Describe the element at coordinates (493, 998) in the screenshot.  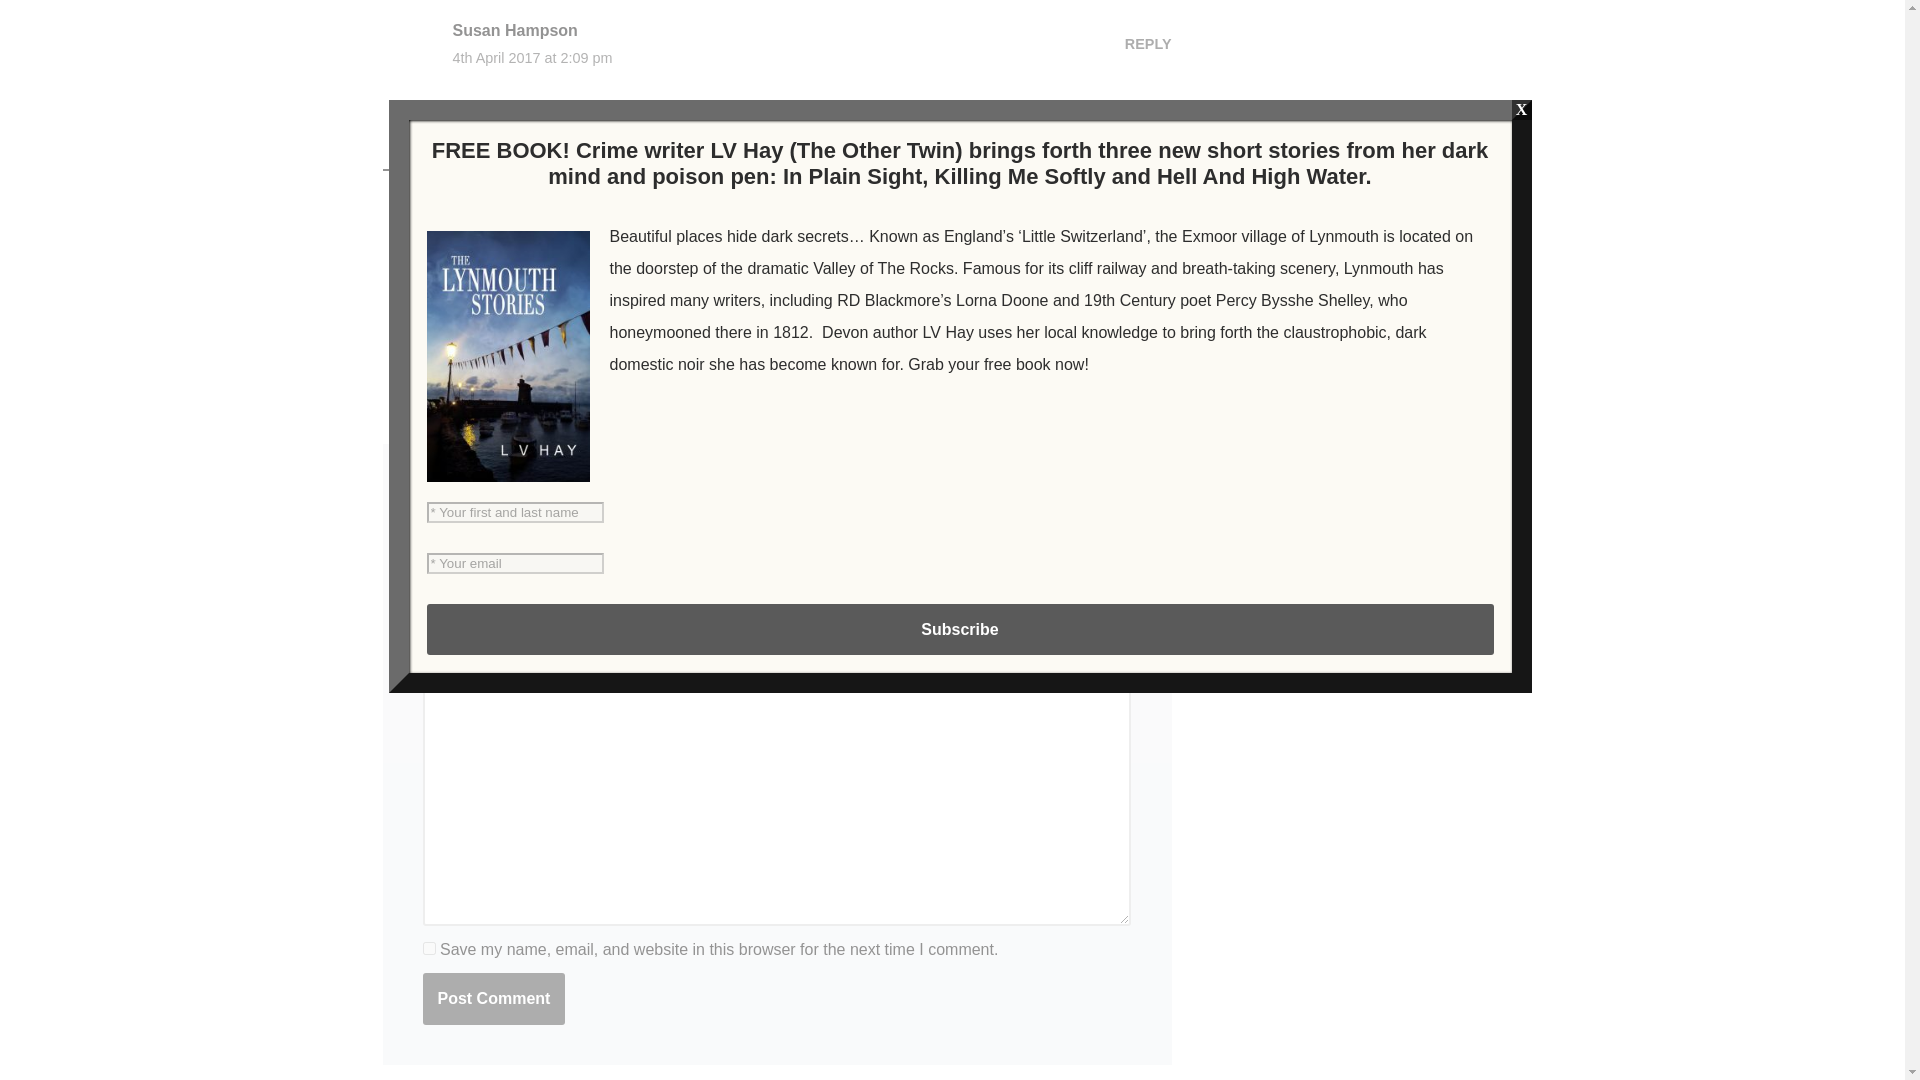
I see `Post Comment` at that location.